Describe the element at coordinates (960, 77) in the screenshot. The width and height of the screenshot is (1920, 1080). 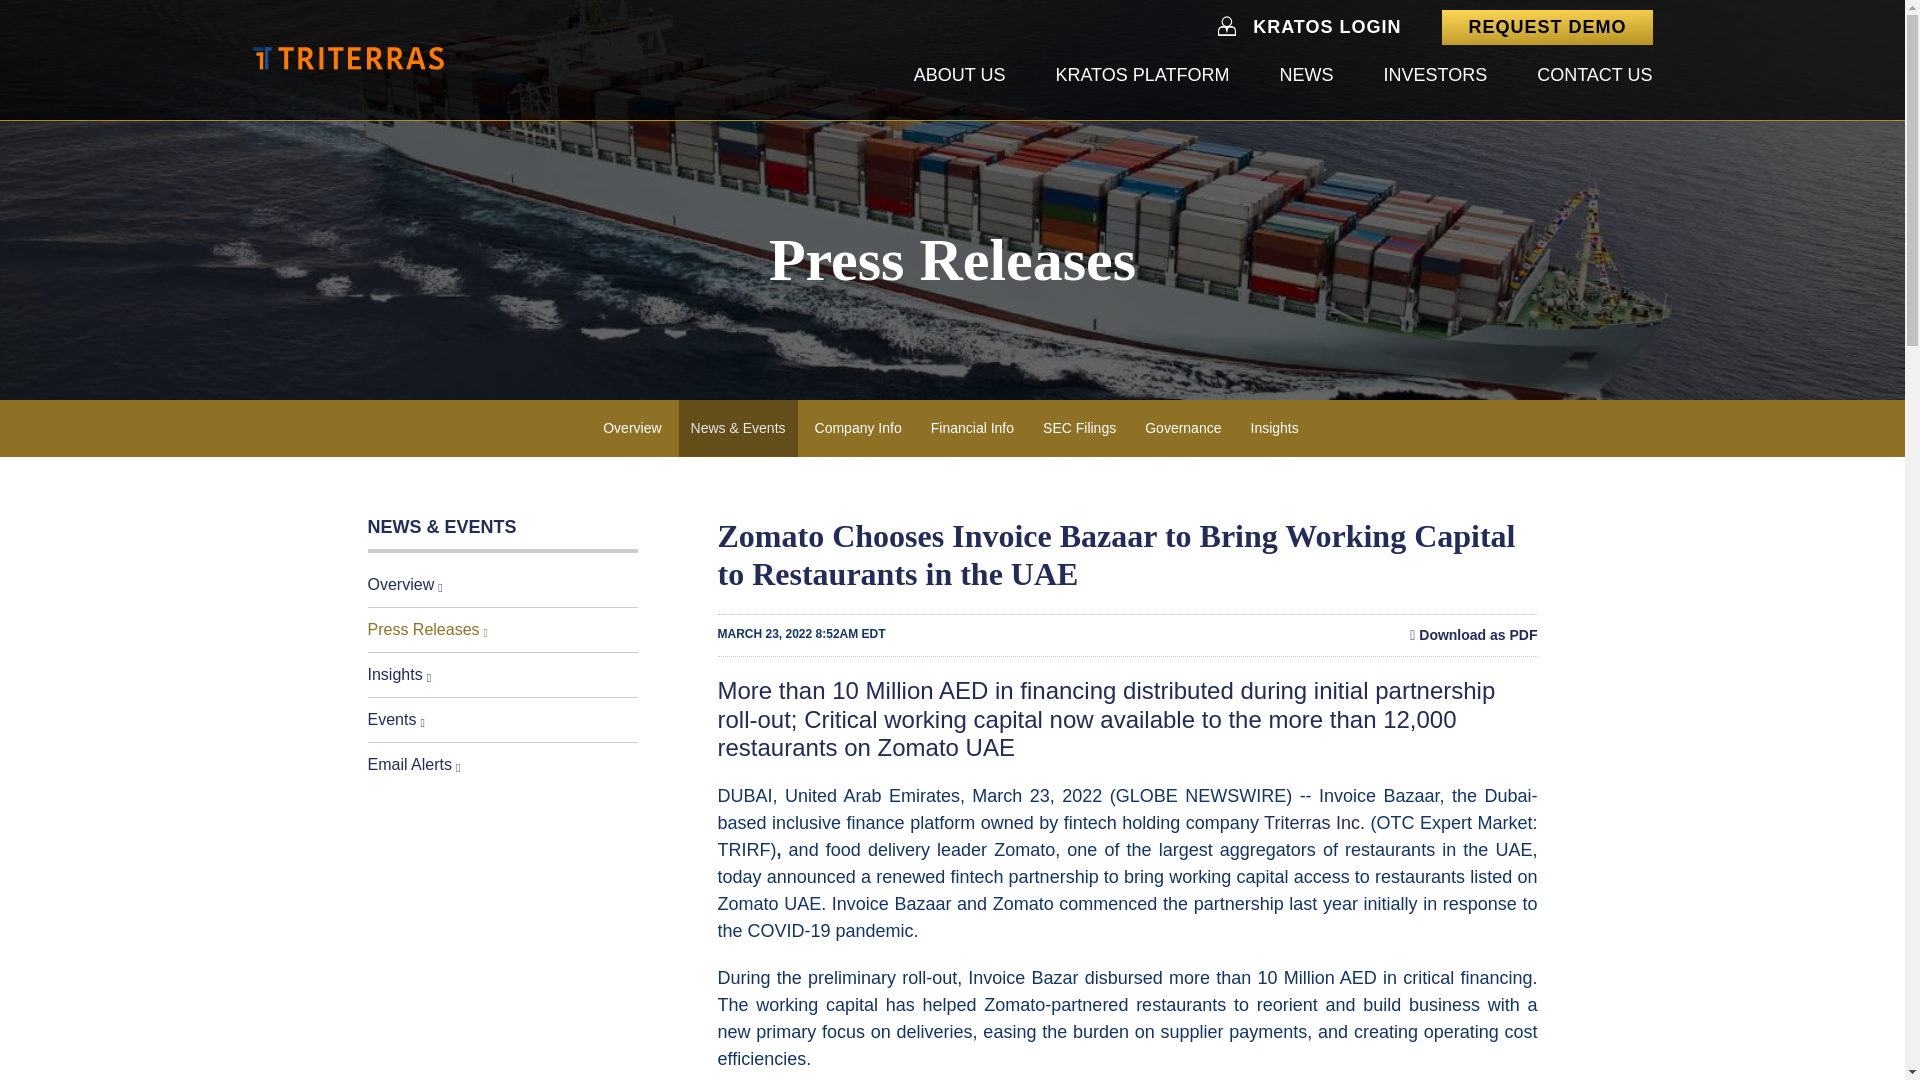
I see `ABOUT US` at that location.